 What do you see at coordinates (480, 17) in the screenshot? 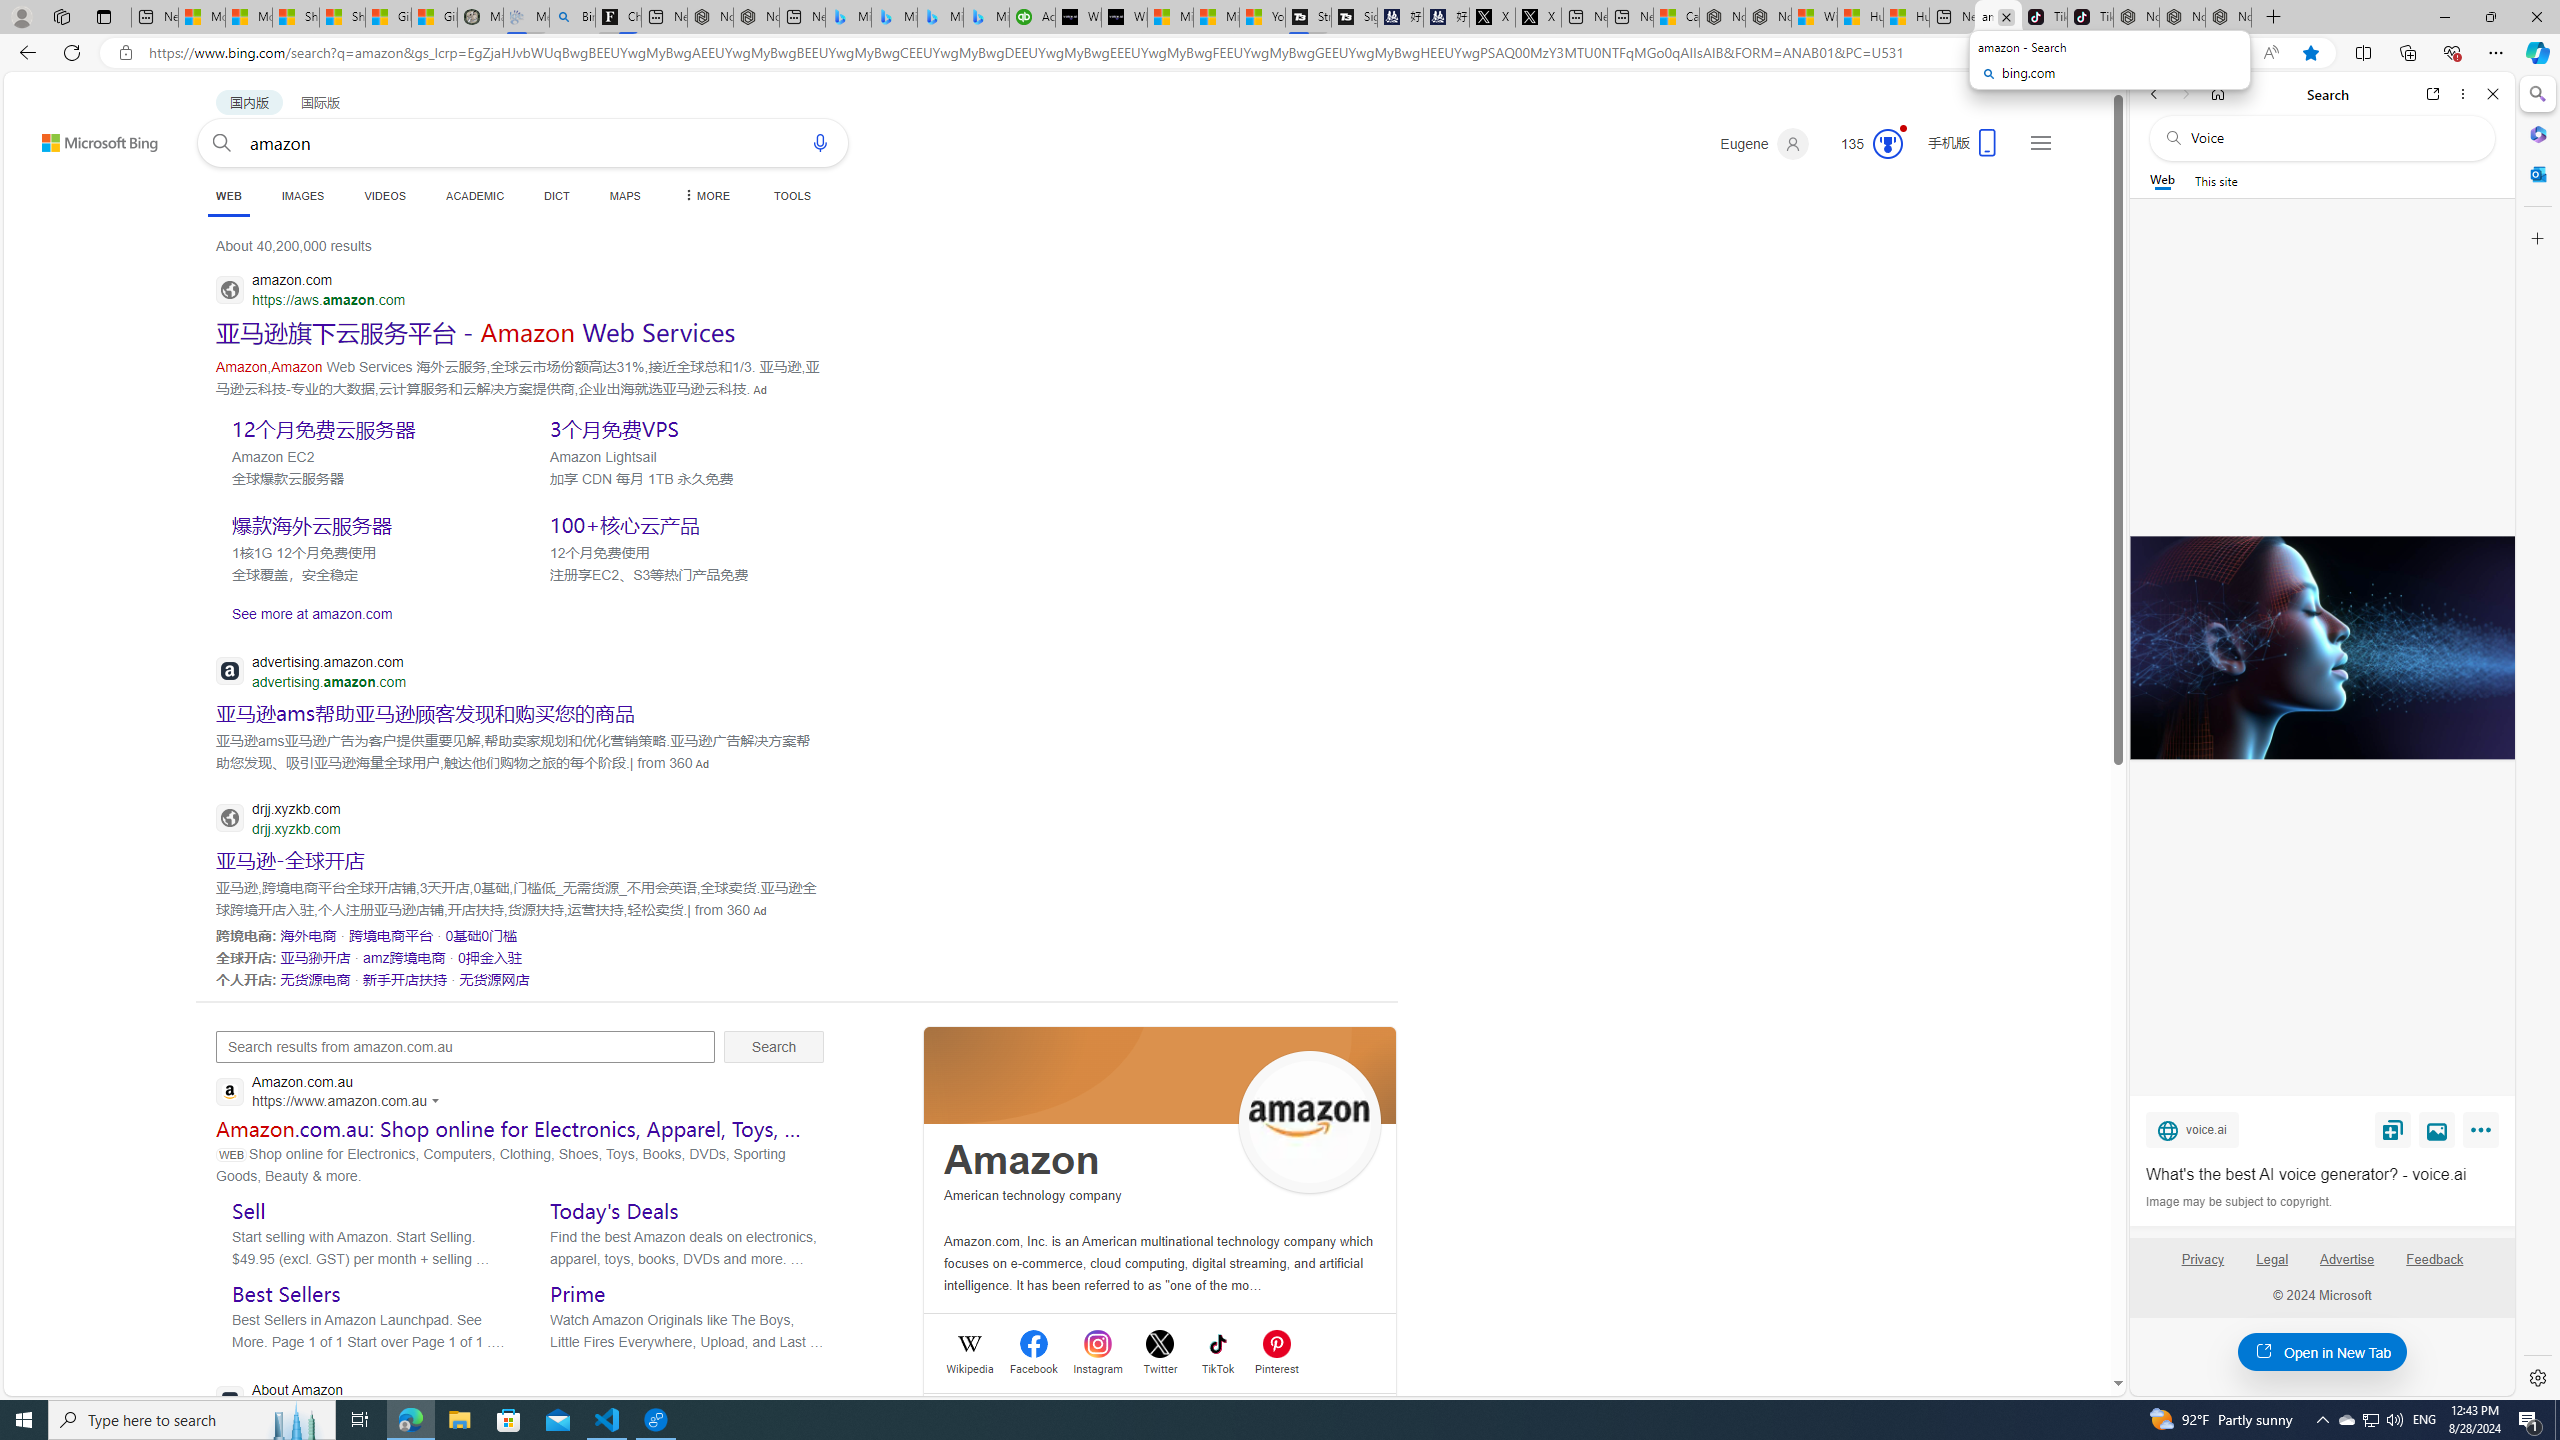
I see `Manatee Mortality Statistics | FWC` at bounding box center [480, 17].